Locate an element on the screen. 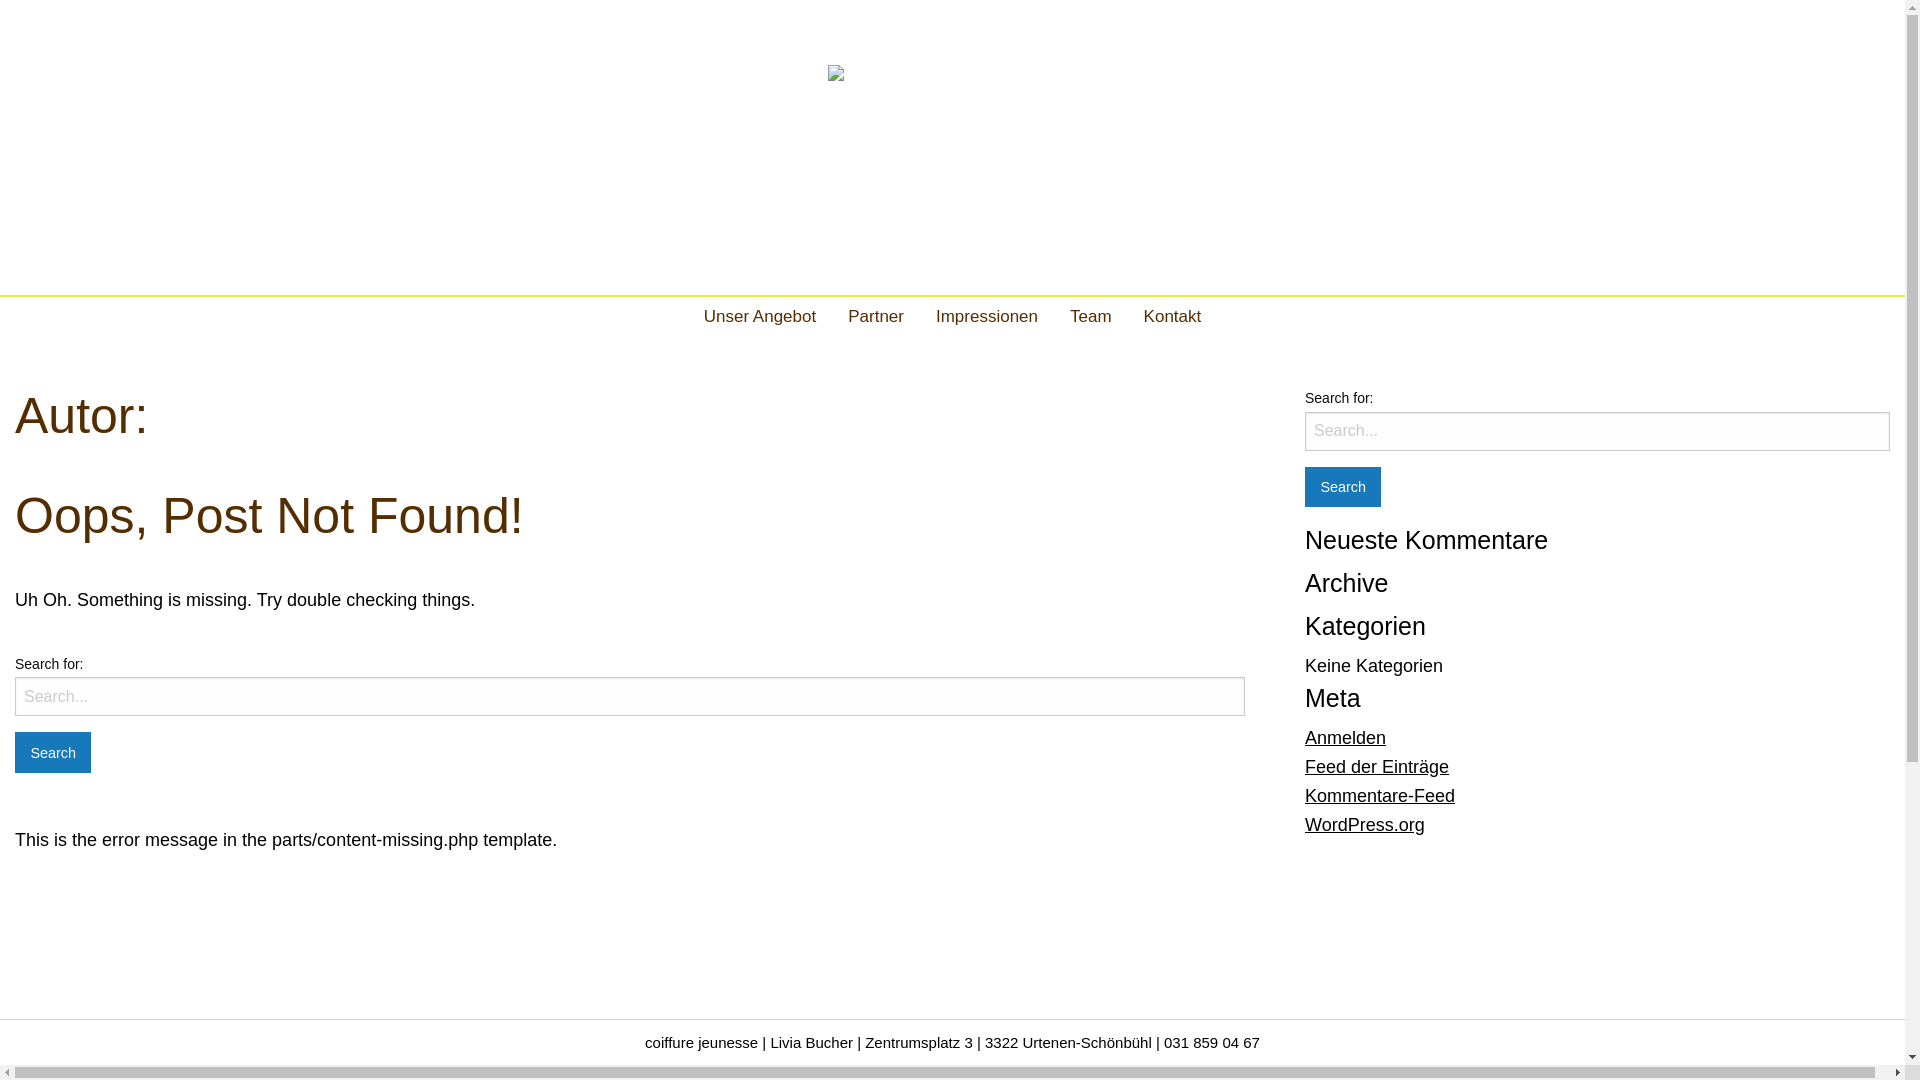 The width and height of the screenshot is (1920, 1080). Search for: is located at coordinates (630, 696).